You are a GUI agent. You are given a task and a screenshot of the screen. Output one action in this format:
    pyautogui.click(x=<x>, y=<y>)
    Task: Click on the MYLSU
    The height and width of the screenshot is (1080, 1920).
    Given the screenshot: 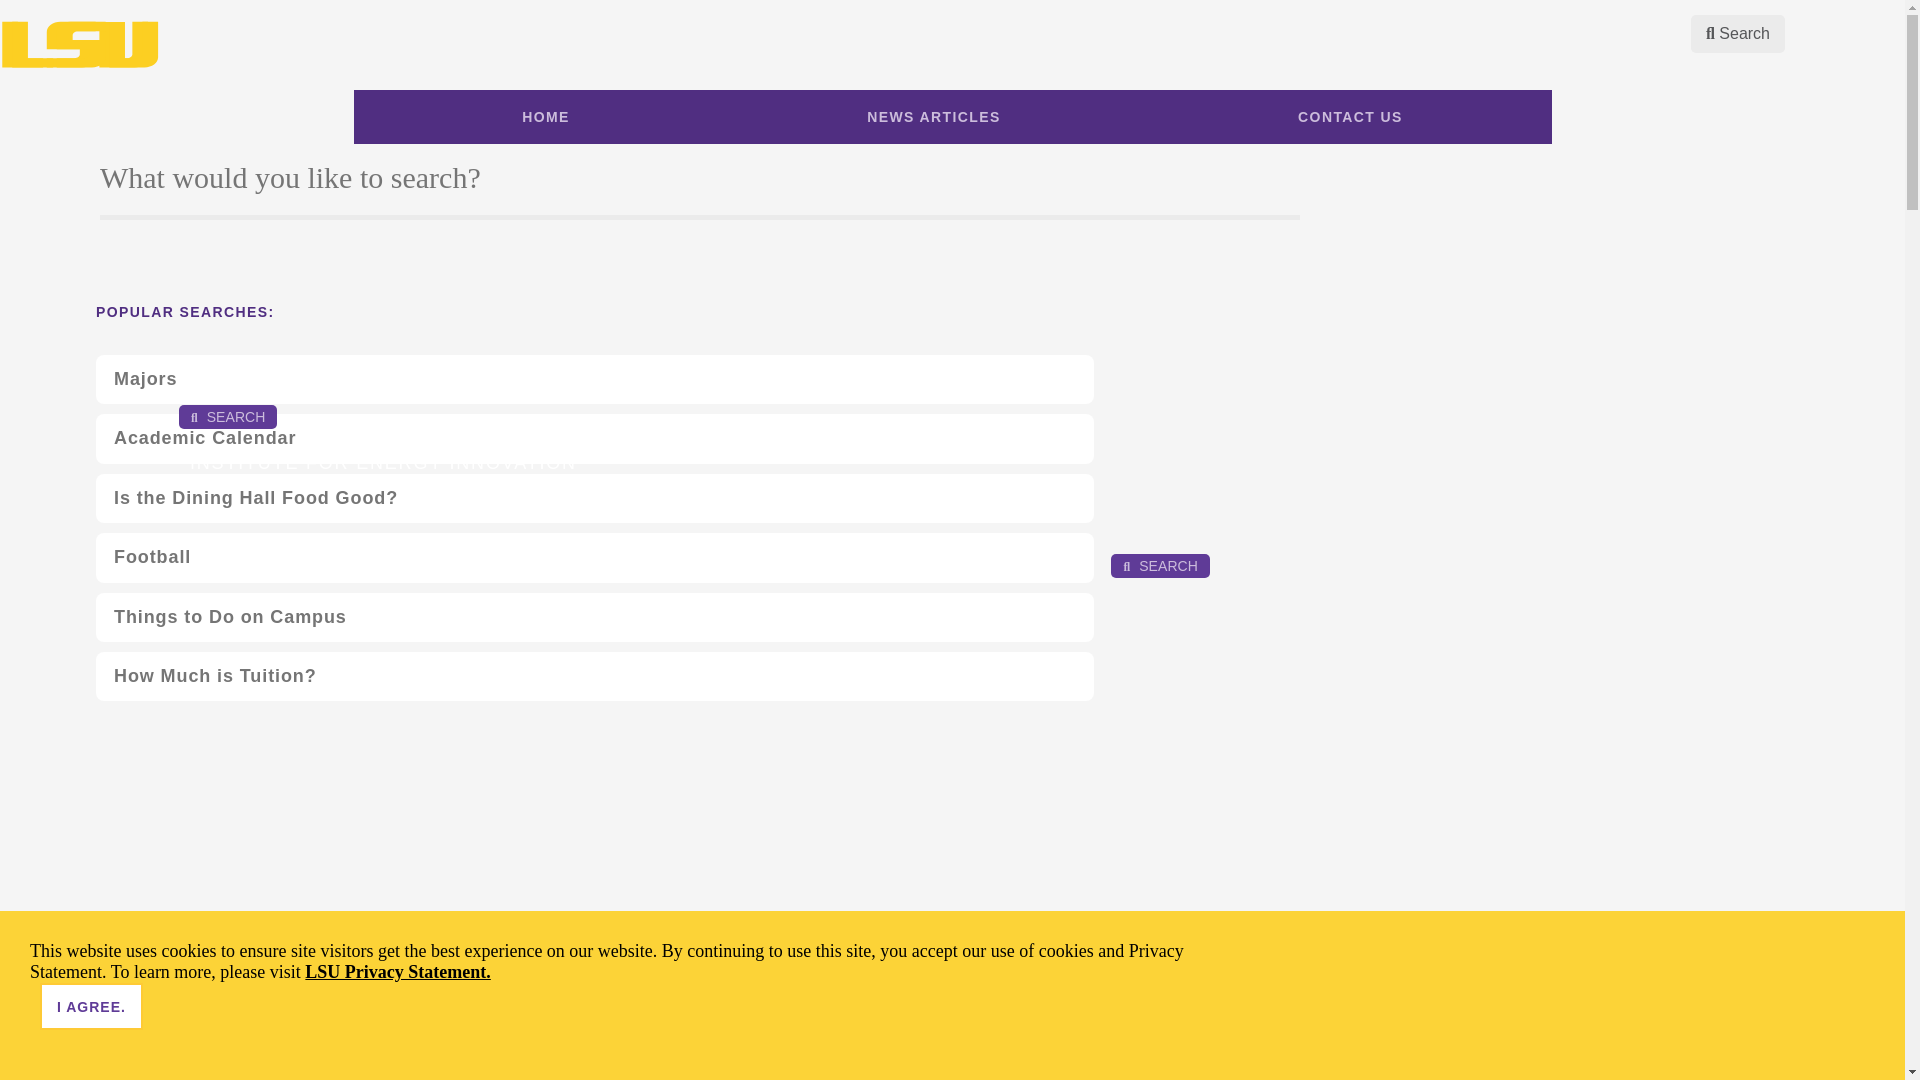 What is the action you would take?
    pyautogui.click(x=835, y=562)
    